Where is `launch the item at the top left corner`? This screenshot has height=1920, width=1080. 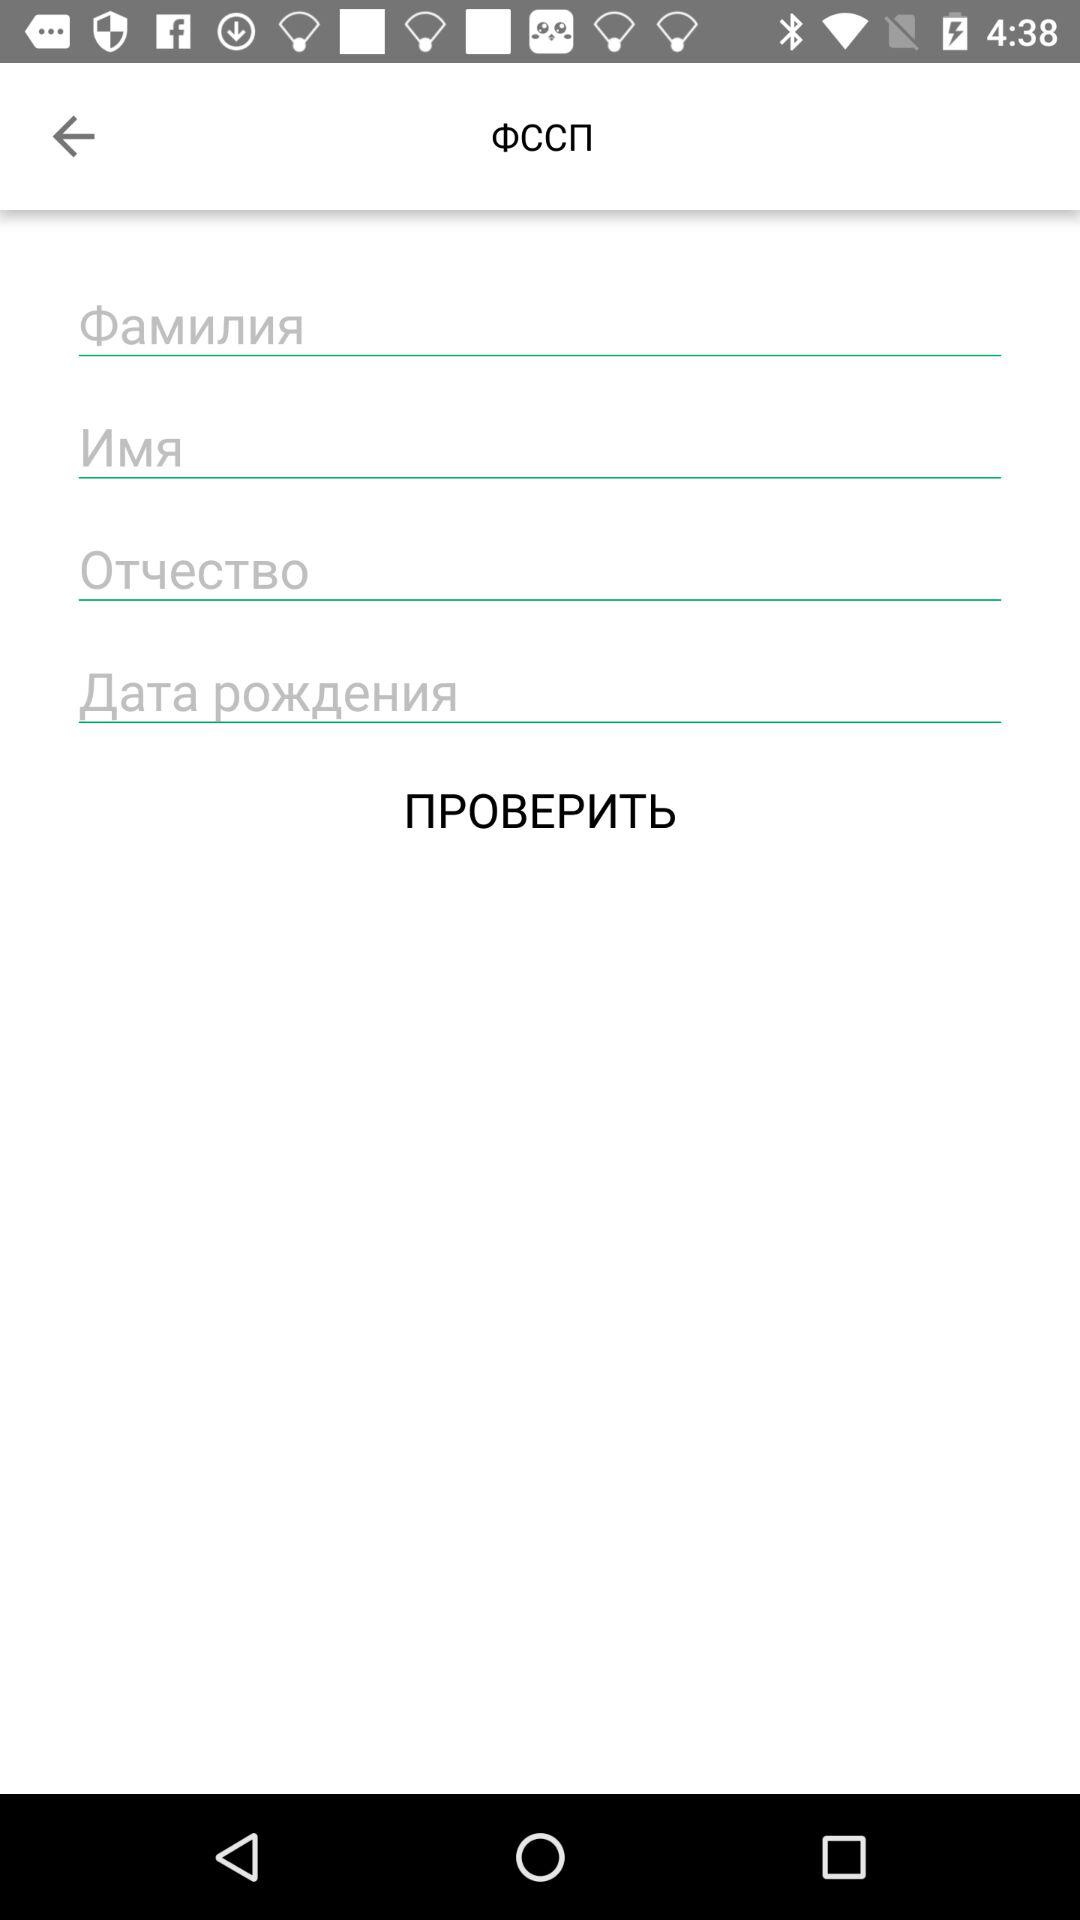
launch the item at the top left corner is located at coordinates (73, 136).